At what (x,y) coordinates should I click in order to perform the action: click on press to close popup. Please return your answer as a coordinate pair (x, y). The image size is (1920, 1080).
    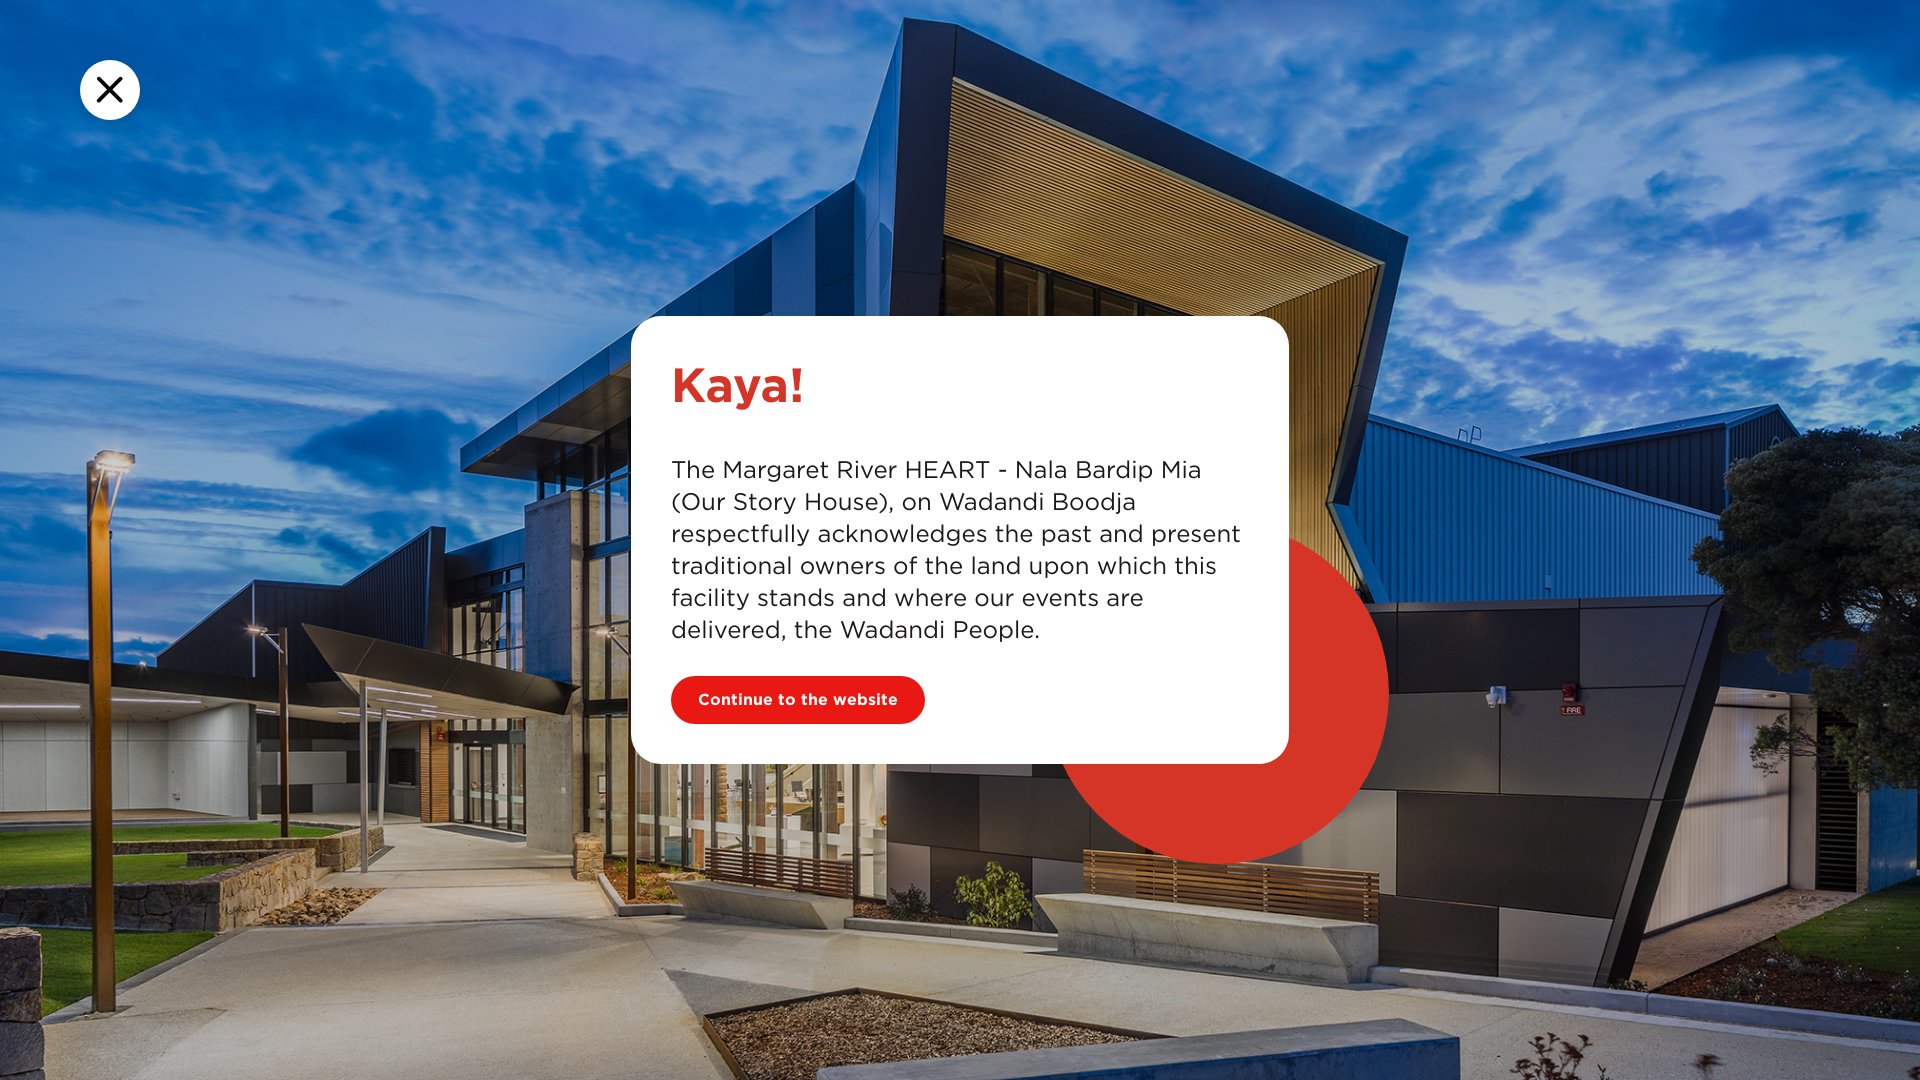
    Looking at the image, I should click on (110, 90).